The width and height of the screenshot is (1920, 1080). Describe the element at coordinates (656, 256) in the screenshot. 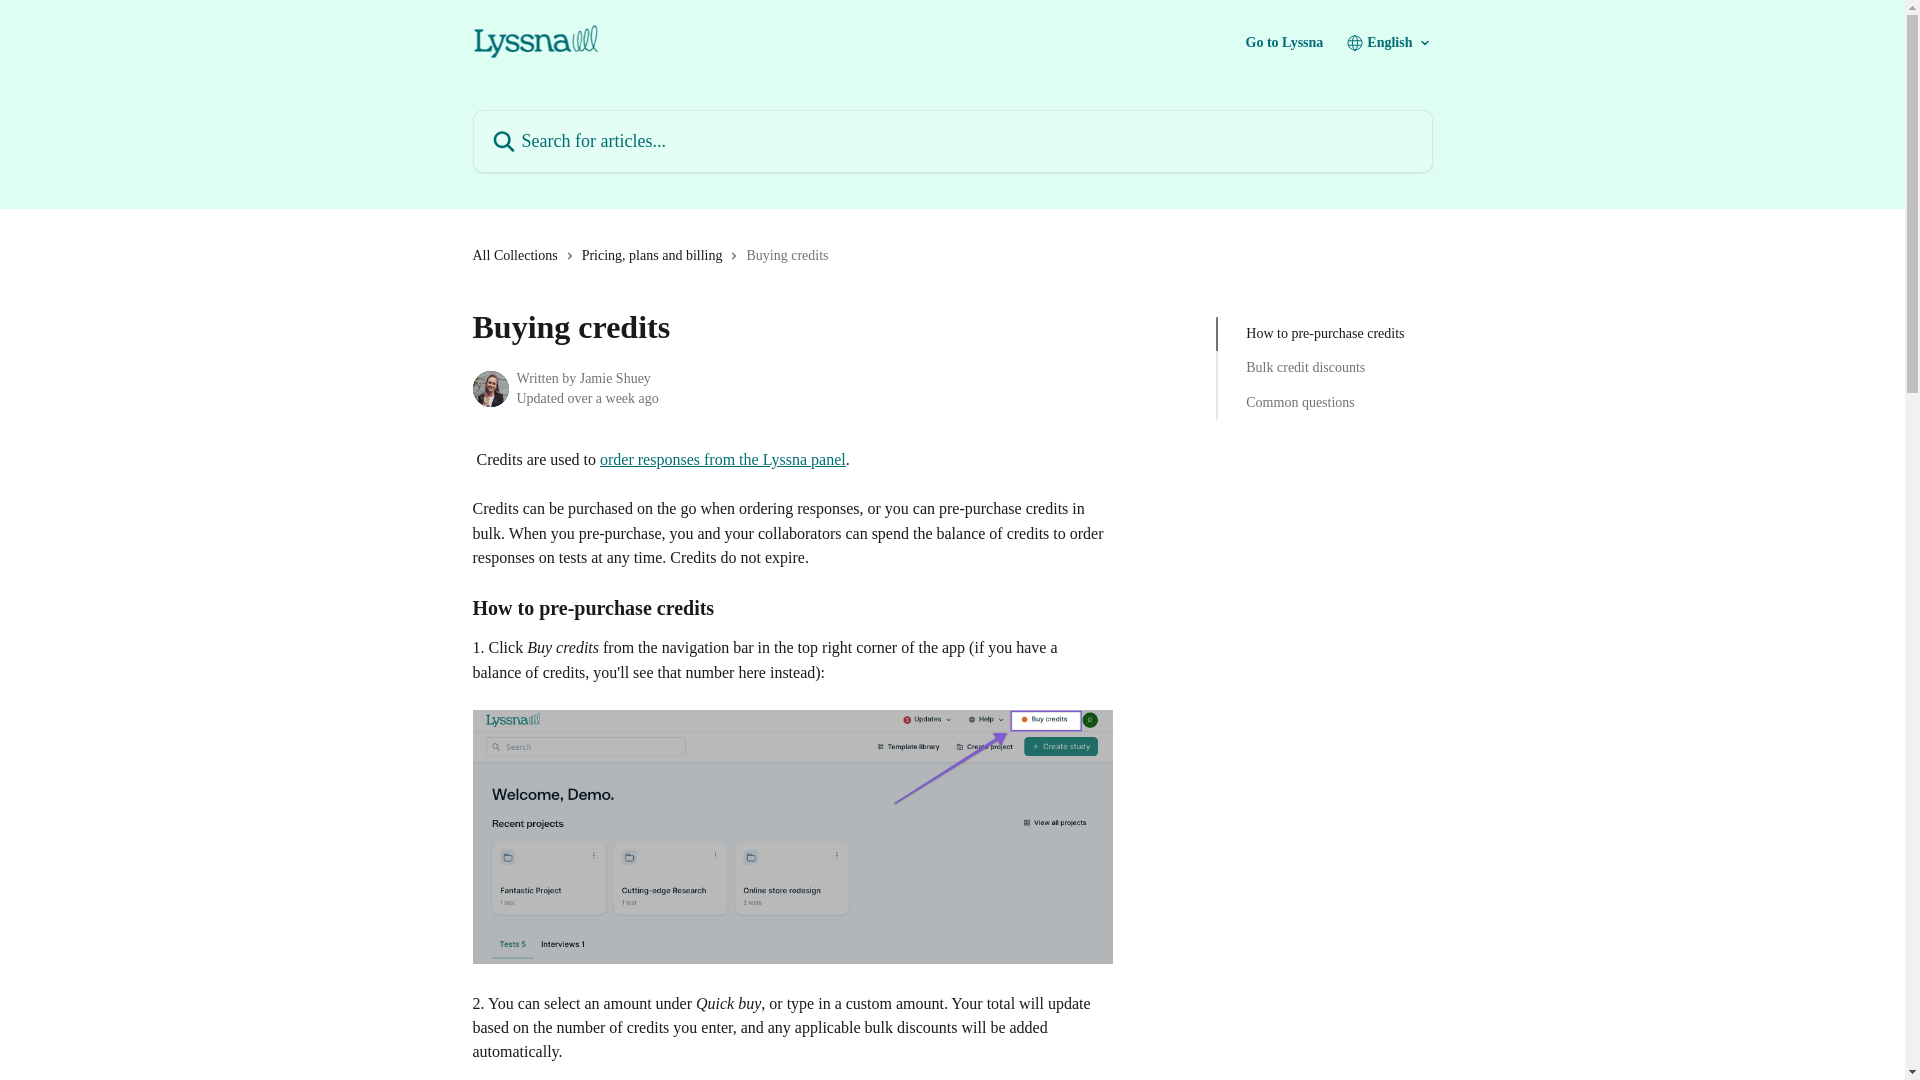

I see `Pricing, plans and billing` at that location.